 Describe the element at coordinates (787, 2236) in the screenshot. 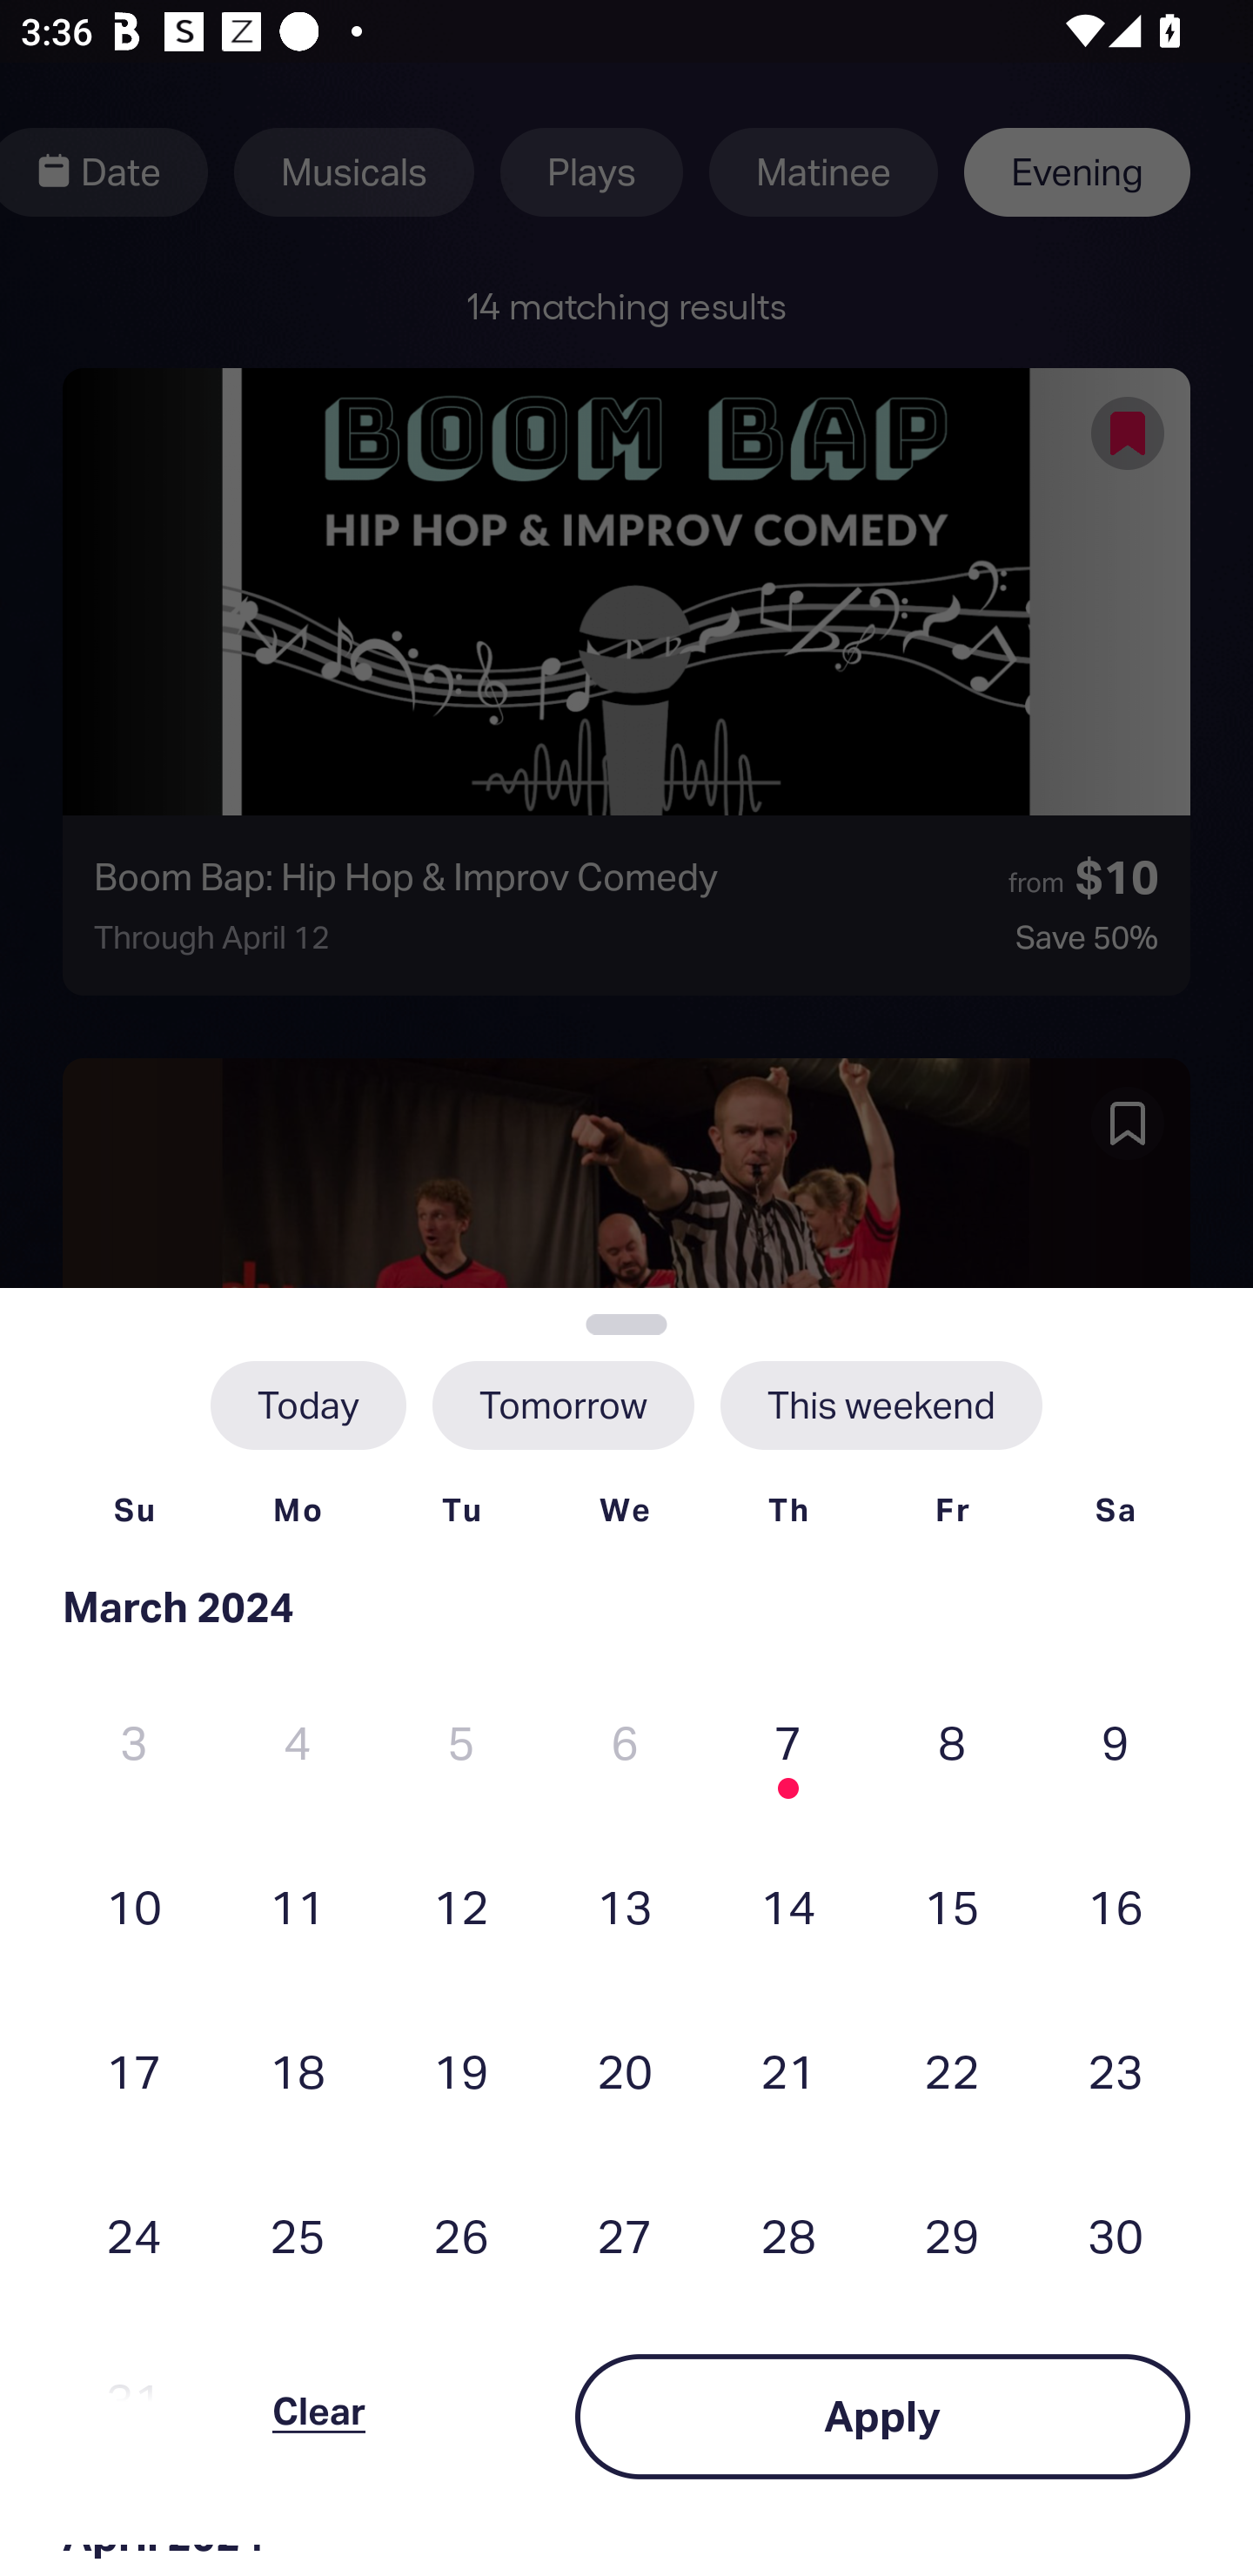

I see `28` at that location.